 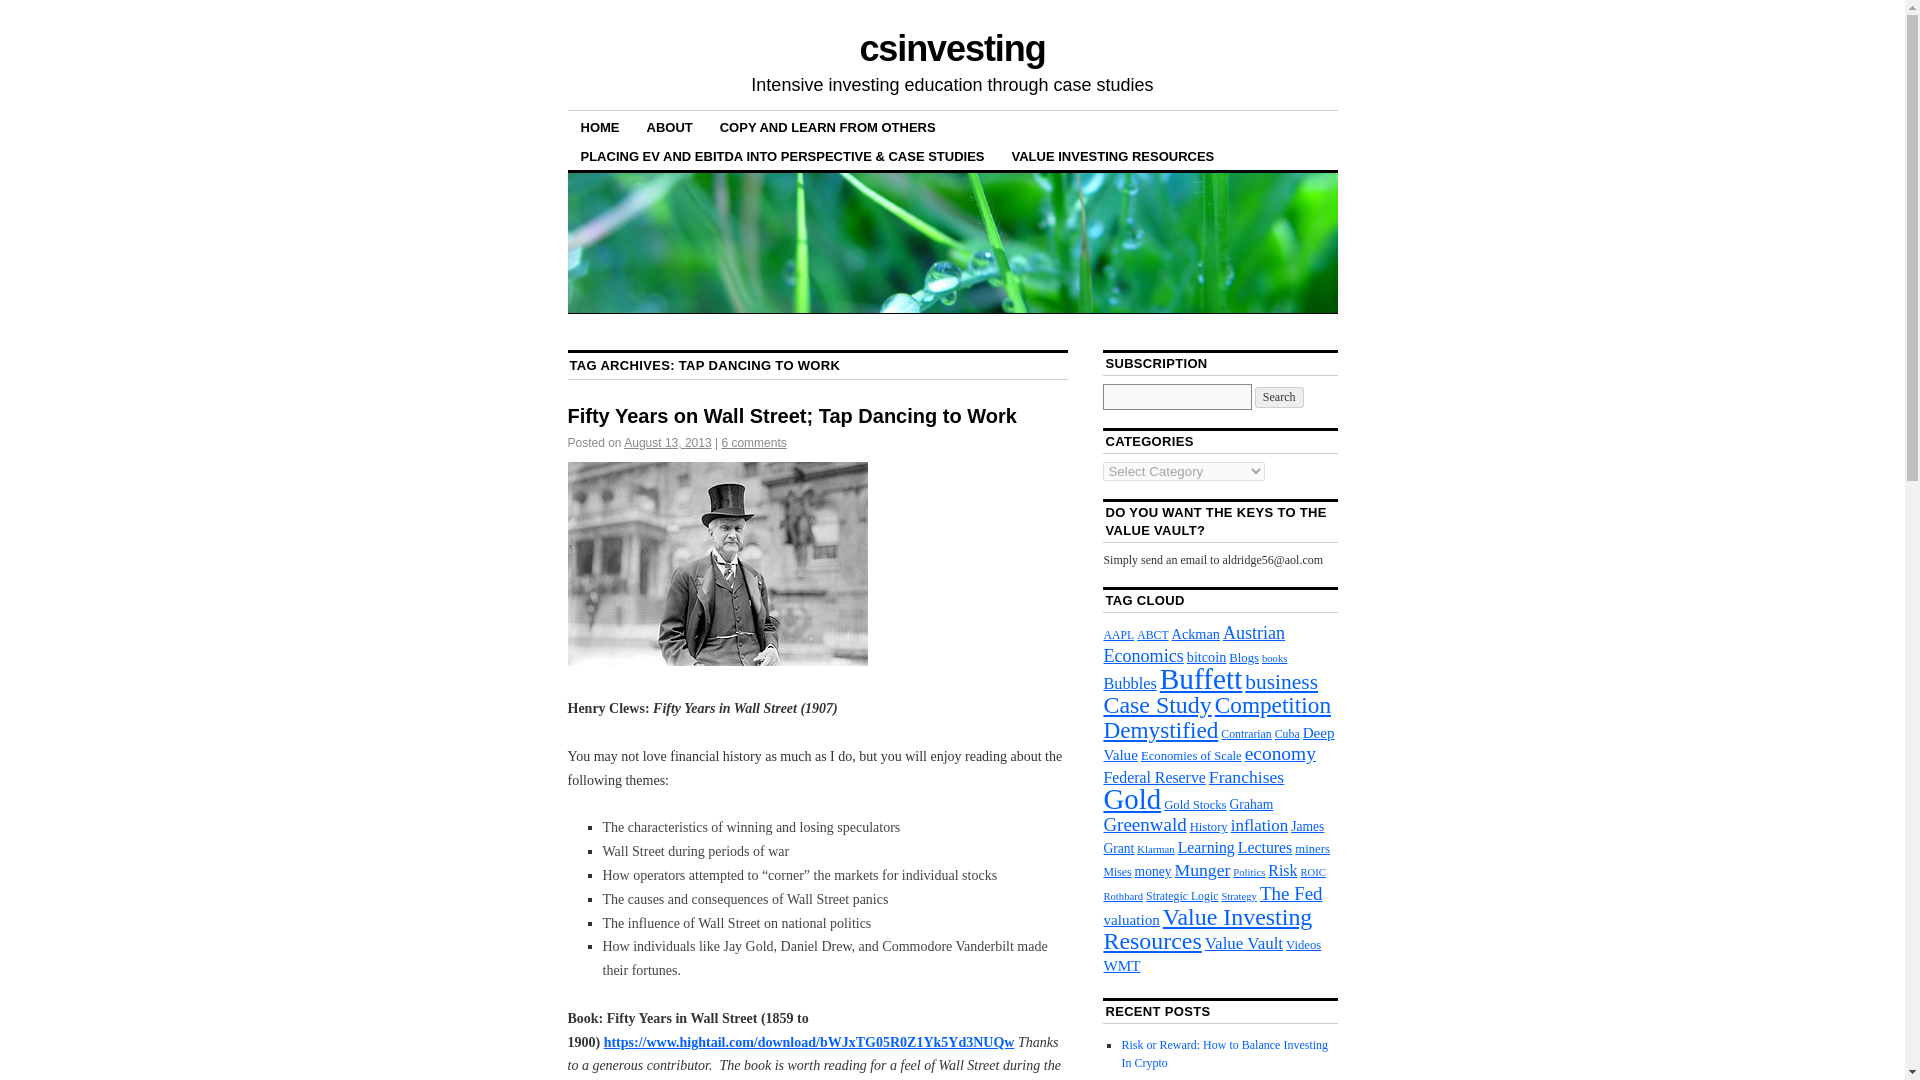 What do you see at coordinates (1216, 716) in the screenshot?
I see `Competition Demystified` at bounding box center [1216, 716].